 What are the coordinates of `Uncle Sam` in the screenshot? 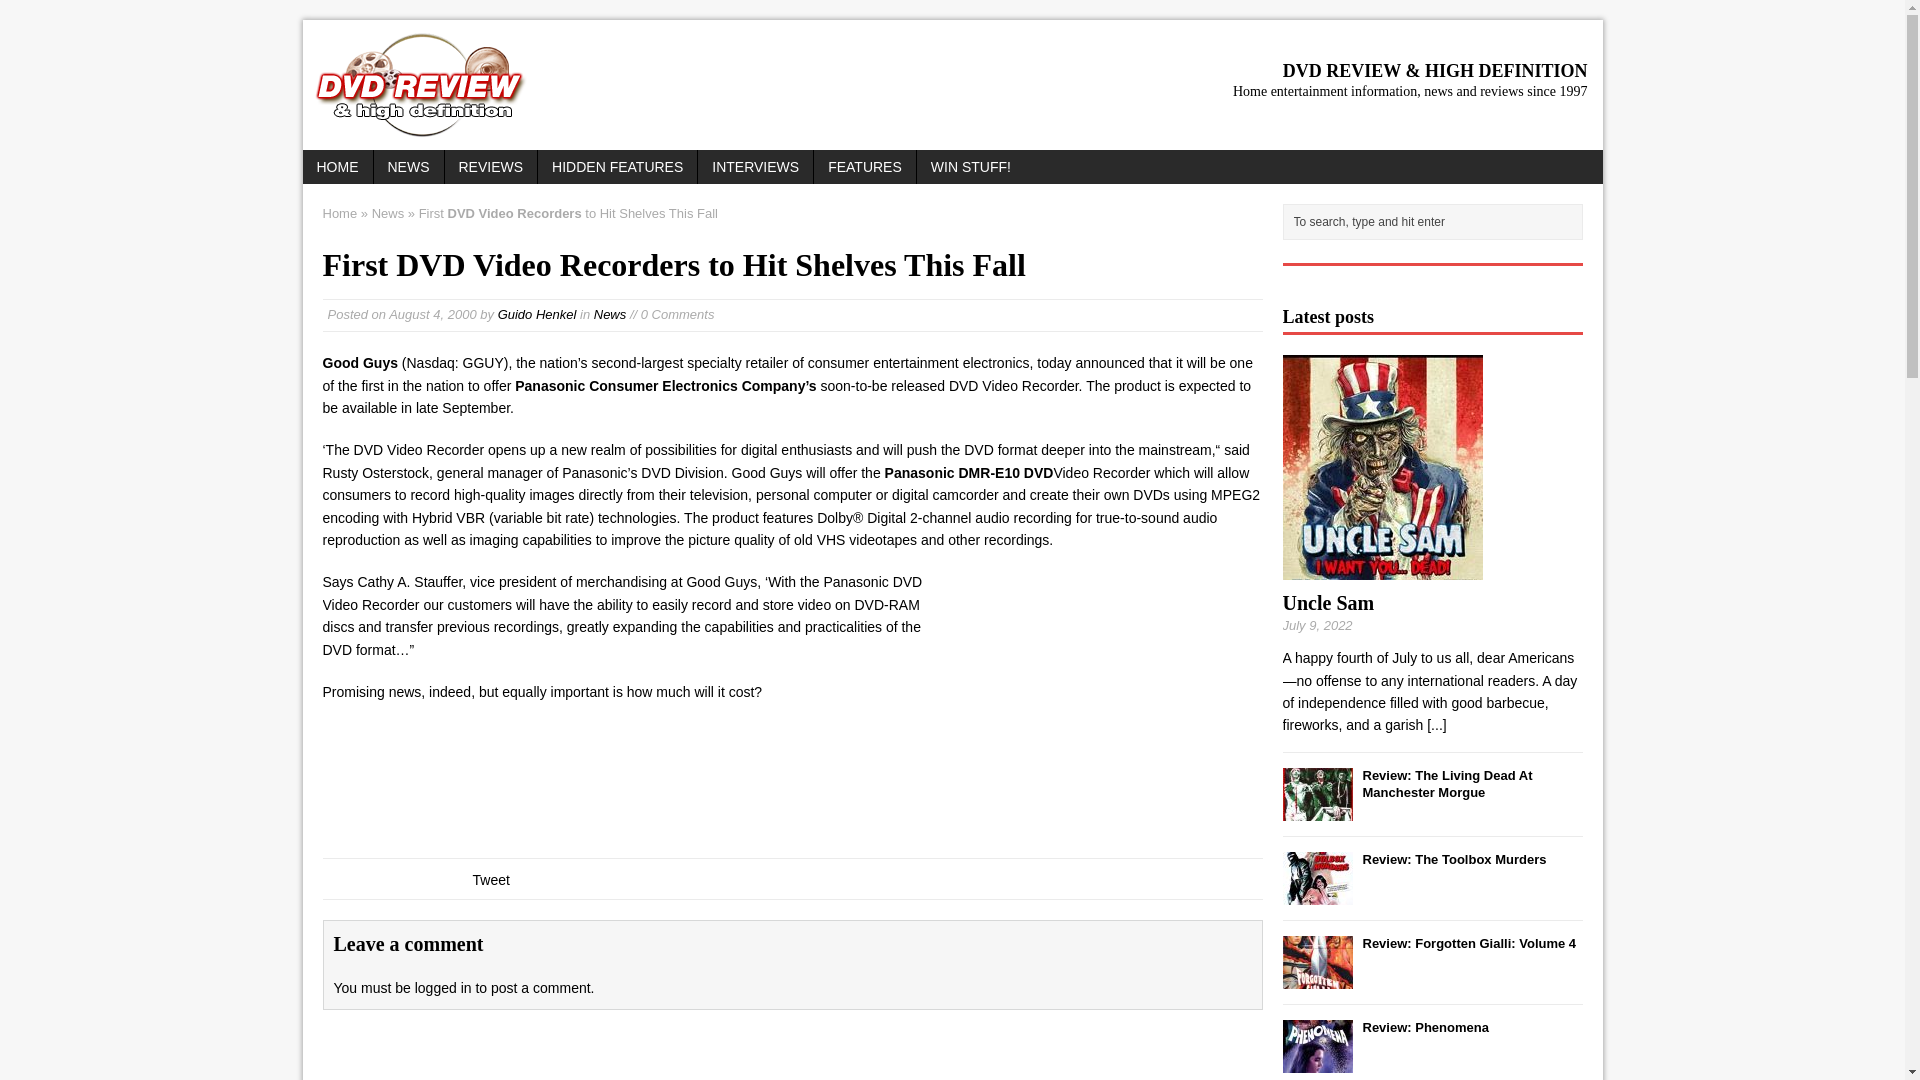 It's located at (1382, 568).